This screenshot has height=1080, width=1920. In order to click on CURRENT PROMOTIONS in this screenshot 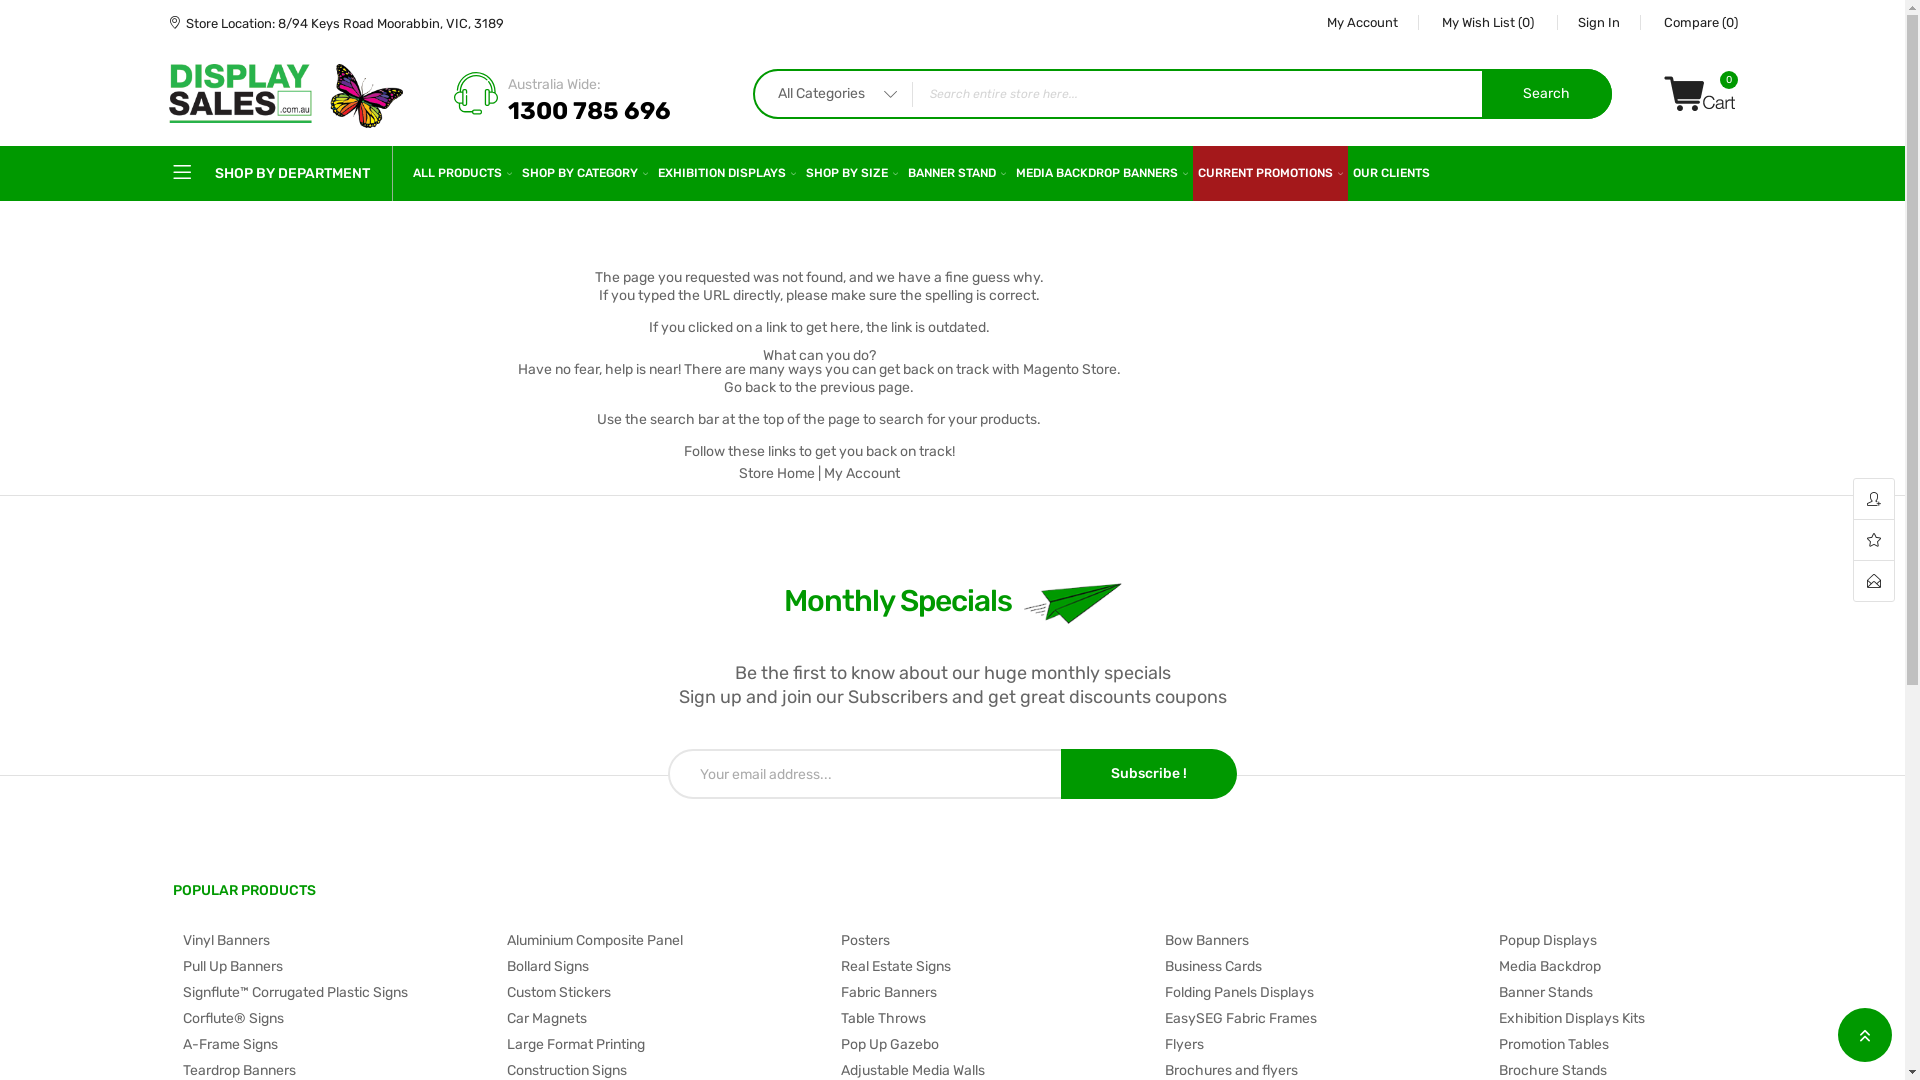, I will do `click(1270, 174)`.